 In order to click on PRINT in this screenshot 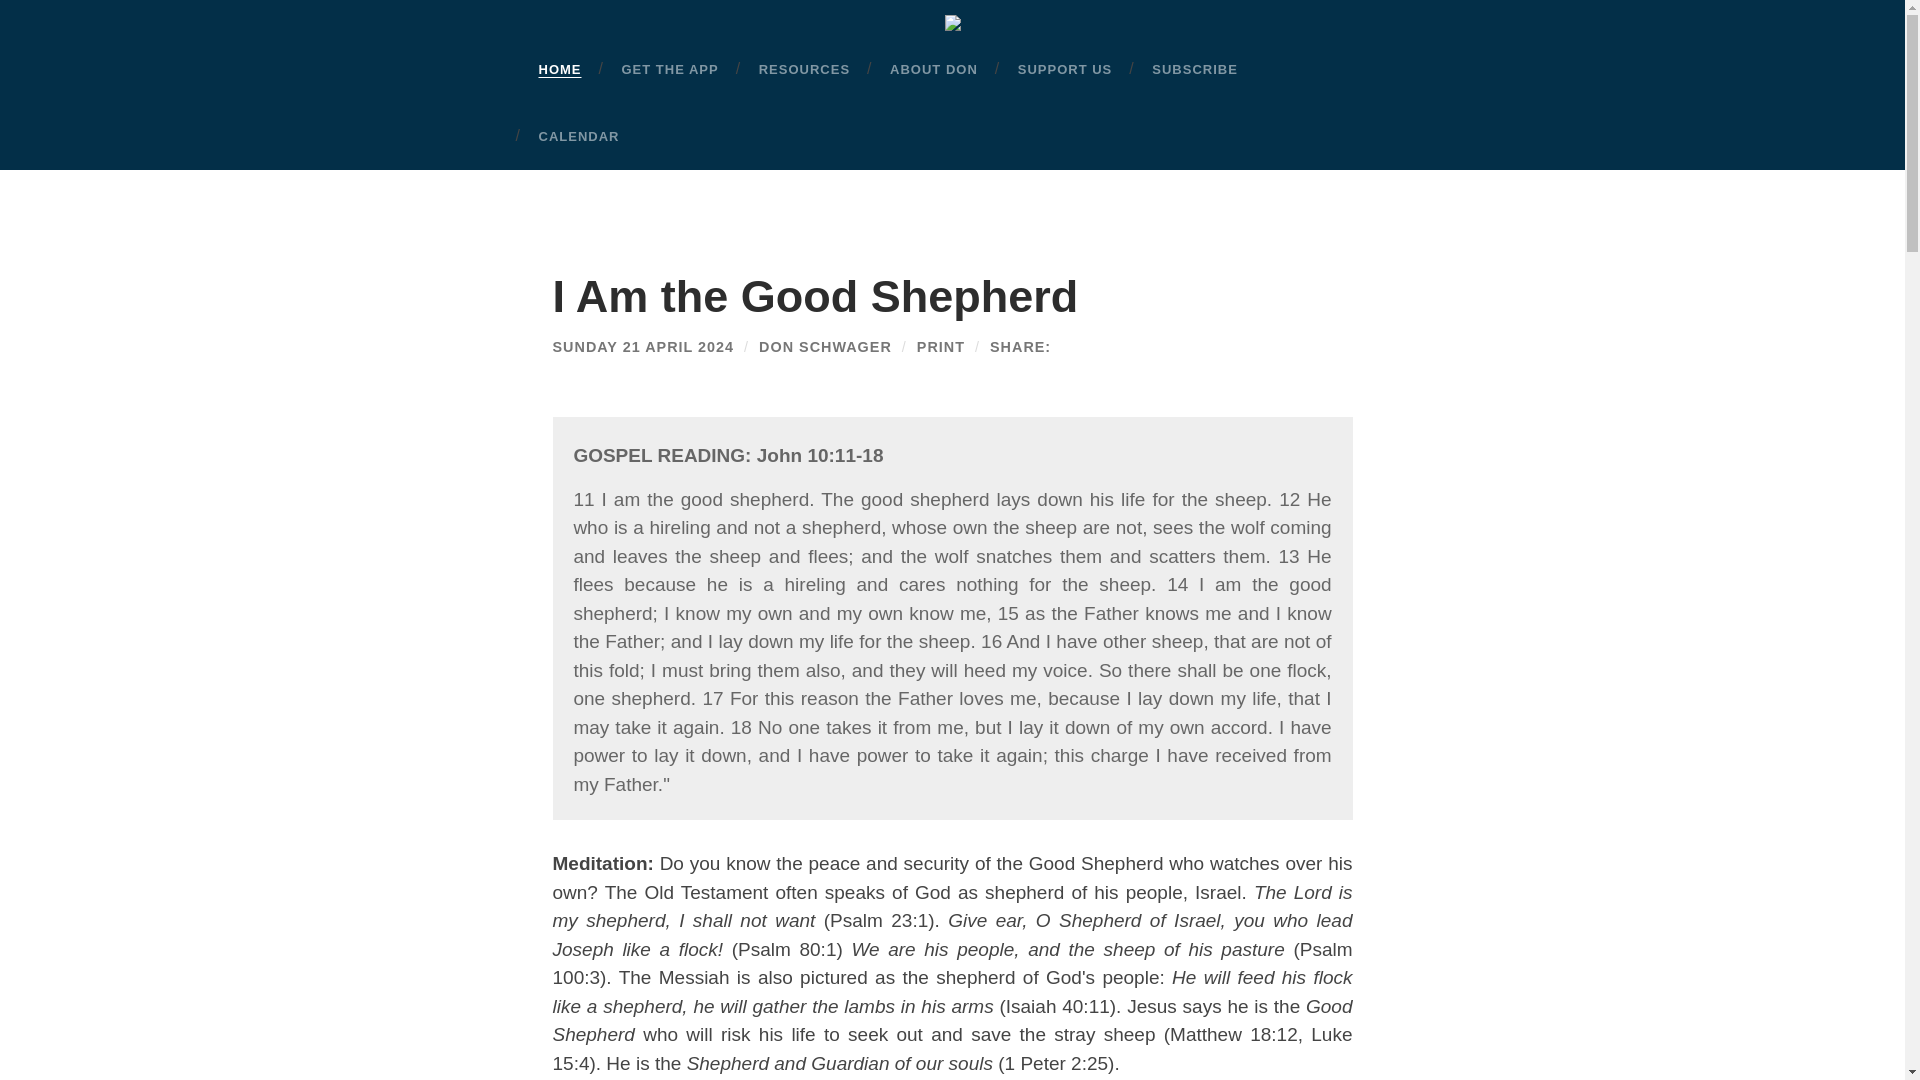, I will do `click(941, 347)`.